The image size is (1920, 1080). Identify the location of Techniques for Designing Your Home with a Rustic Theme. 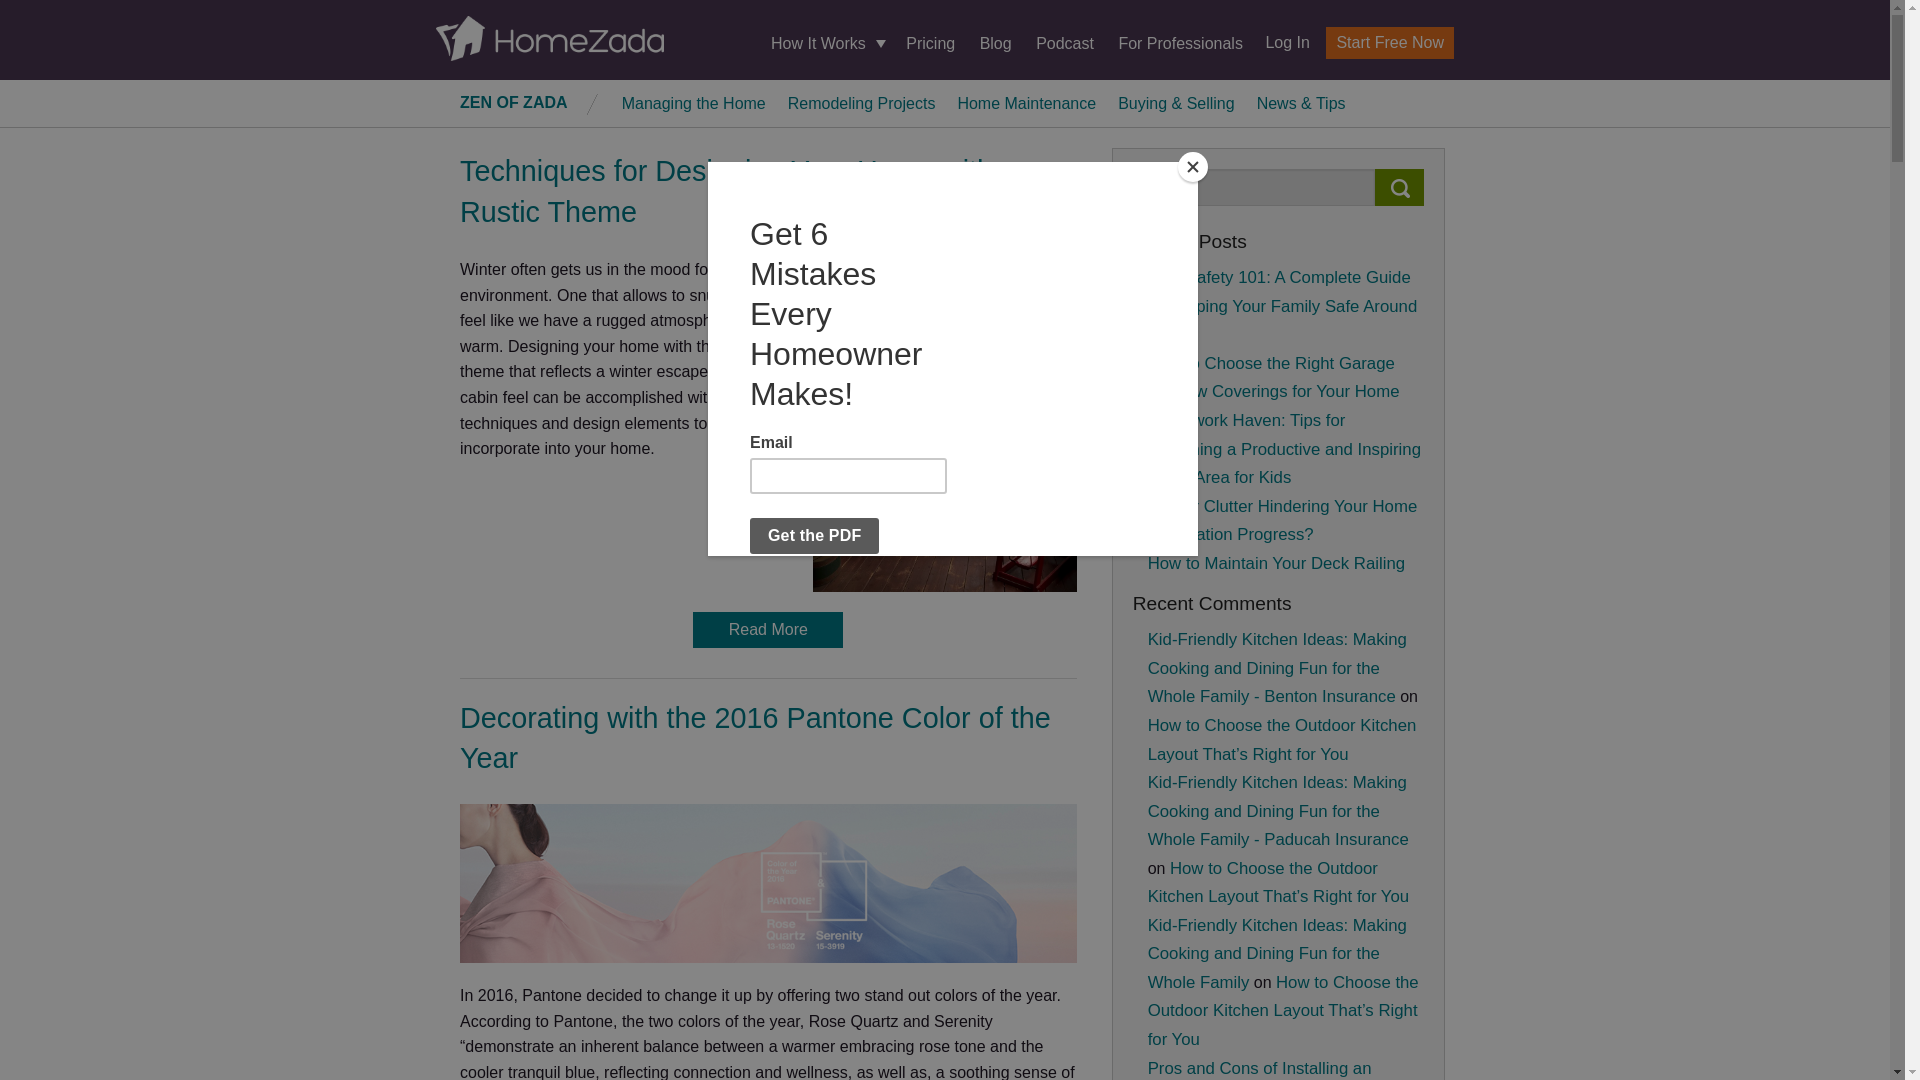
(738, 190).